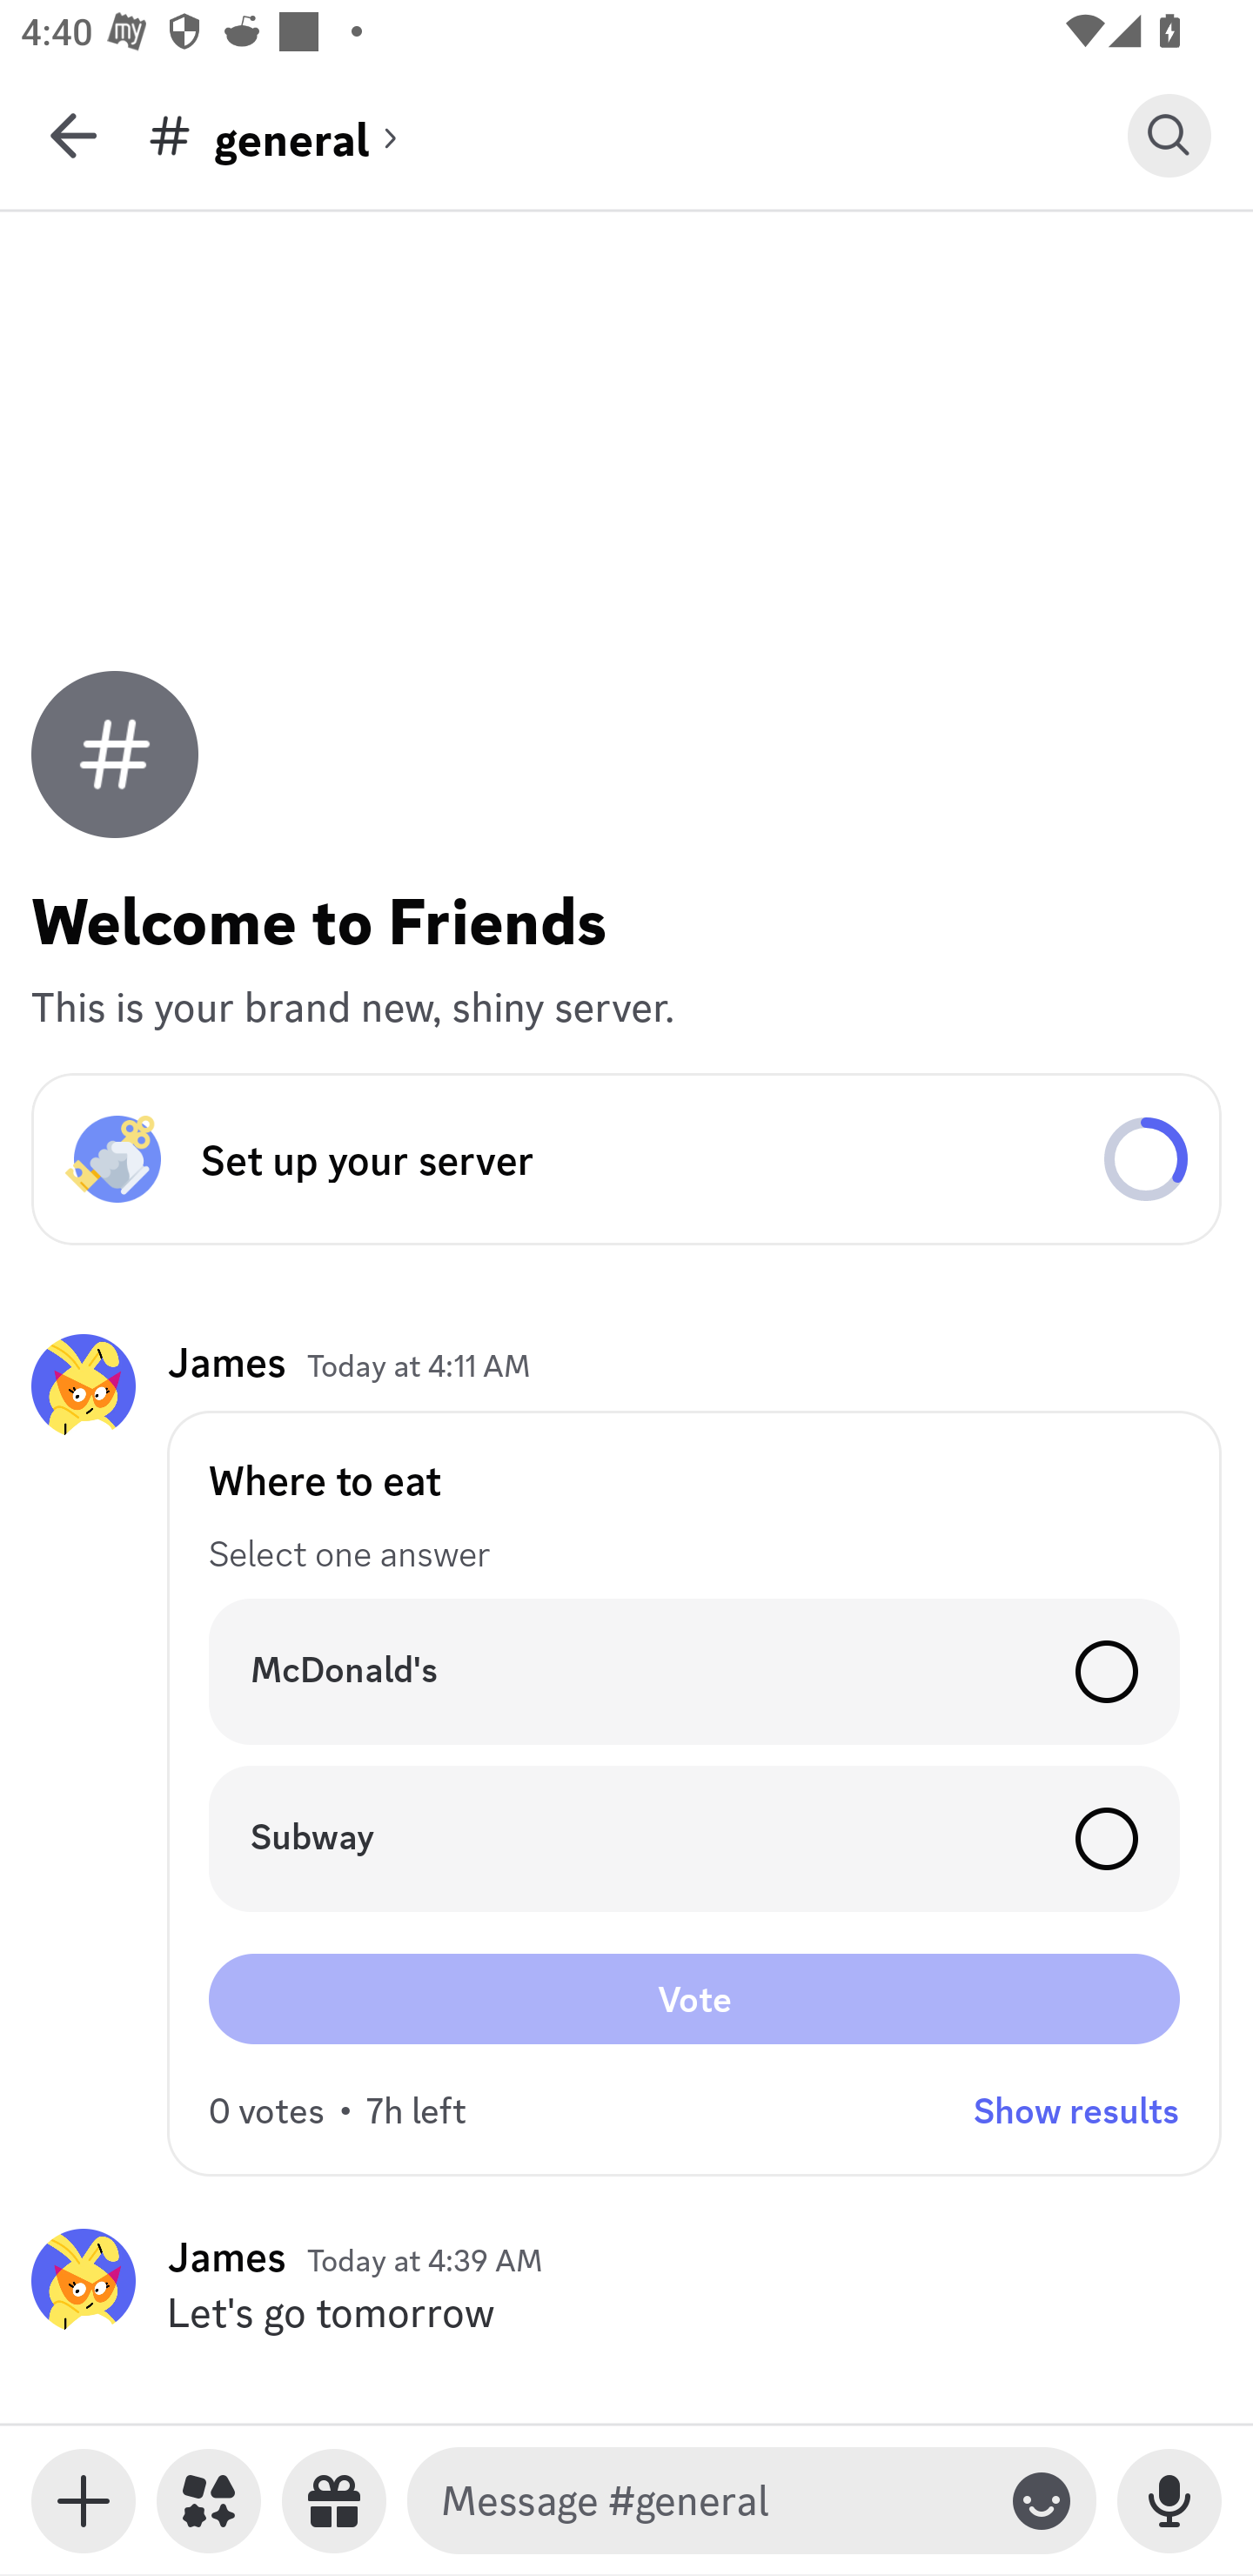 Image resolution: width=1253 pixels, height=2576 pixels. Describe the element at coordinates (694, 1998) in the screenshot. I see `Vote` at that location.